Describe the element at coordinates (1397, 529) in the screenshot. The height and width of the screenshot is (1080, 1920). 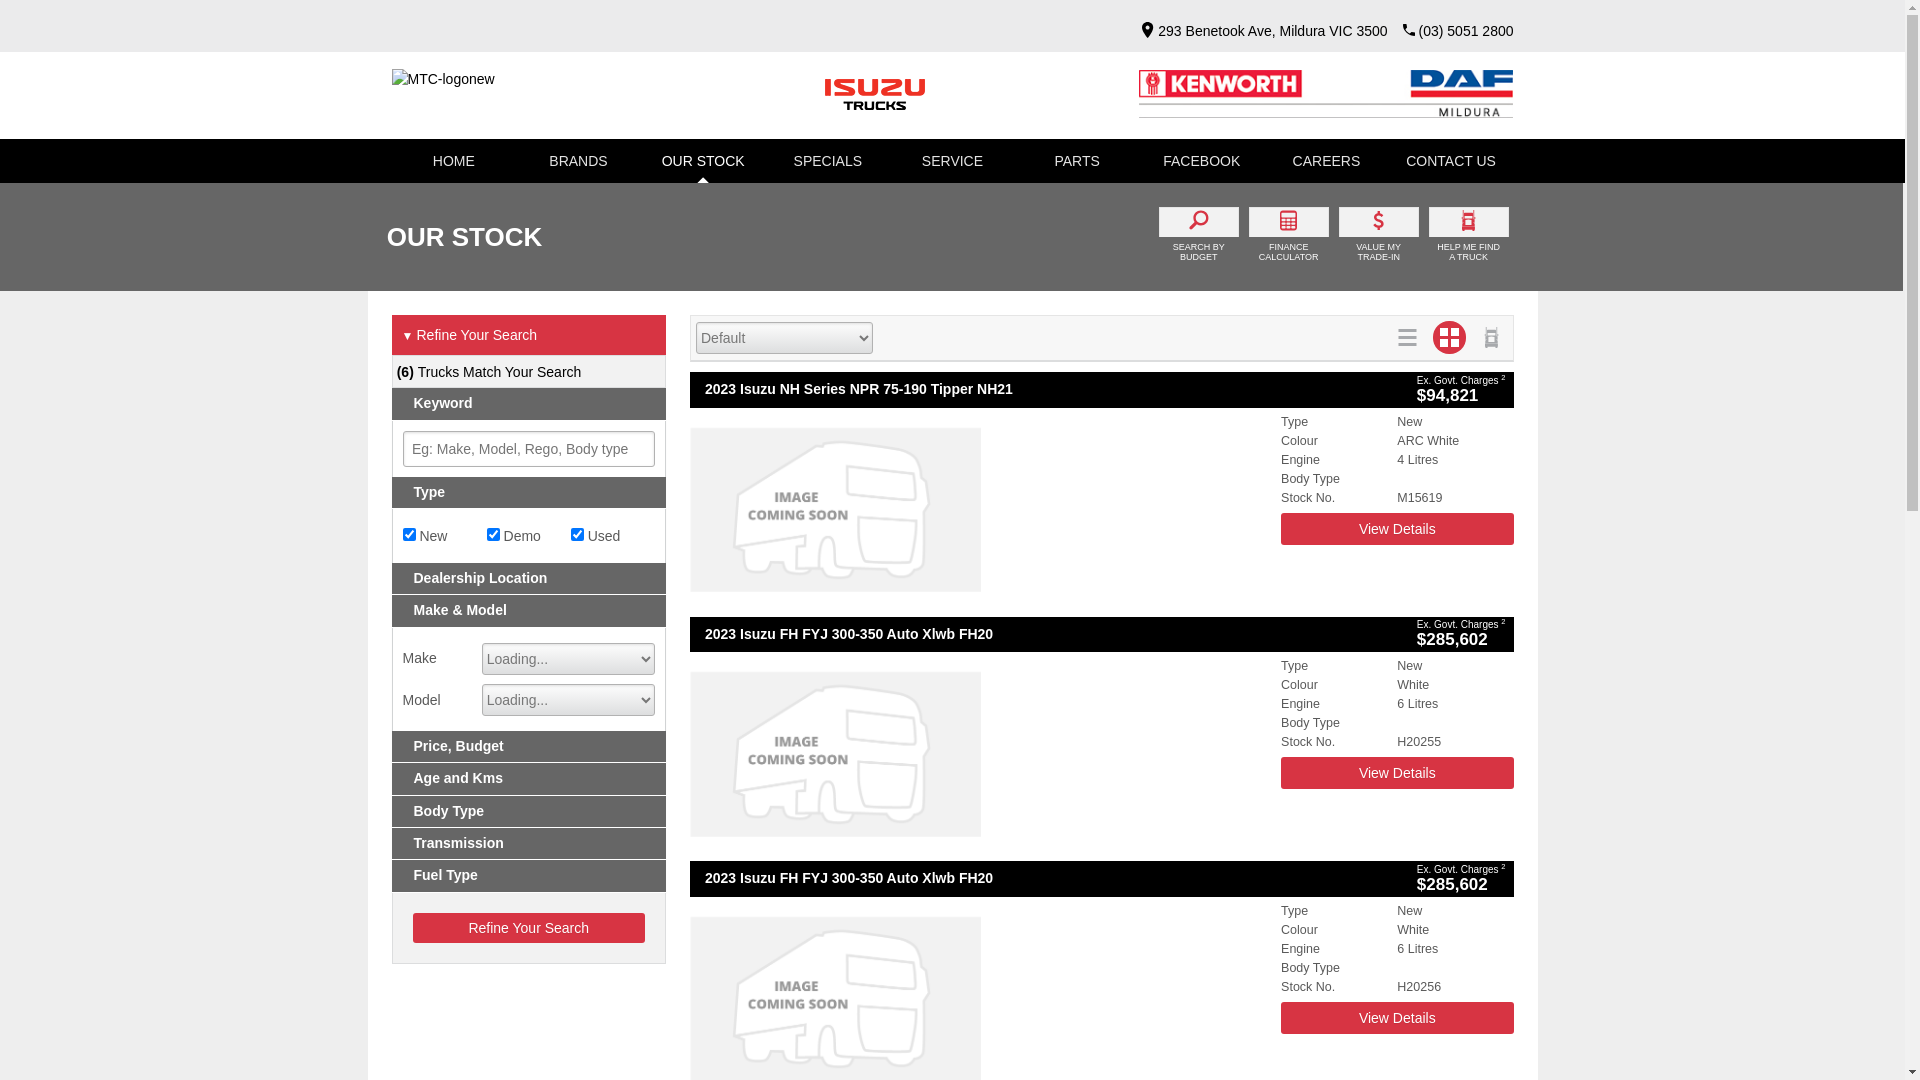
I see `View Details` at that location.